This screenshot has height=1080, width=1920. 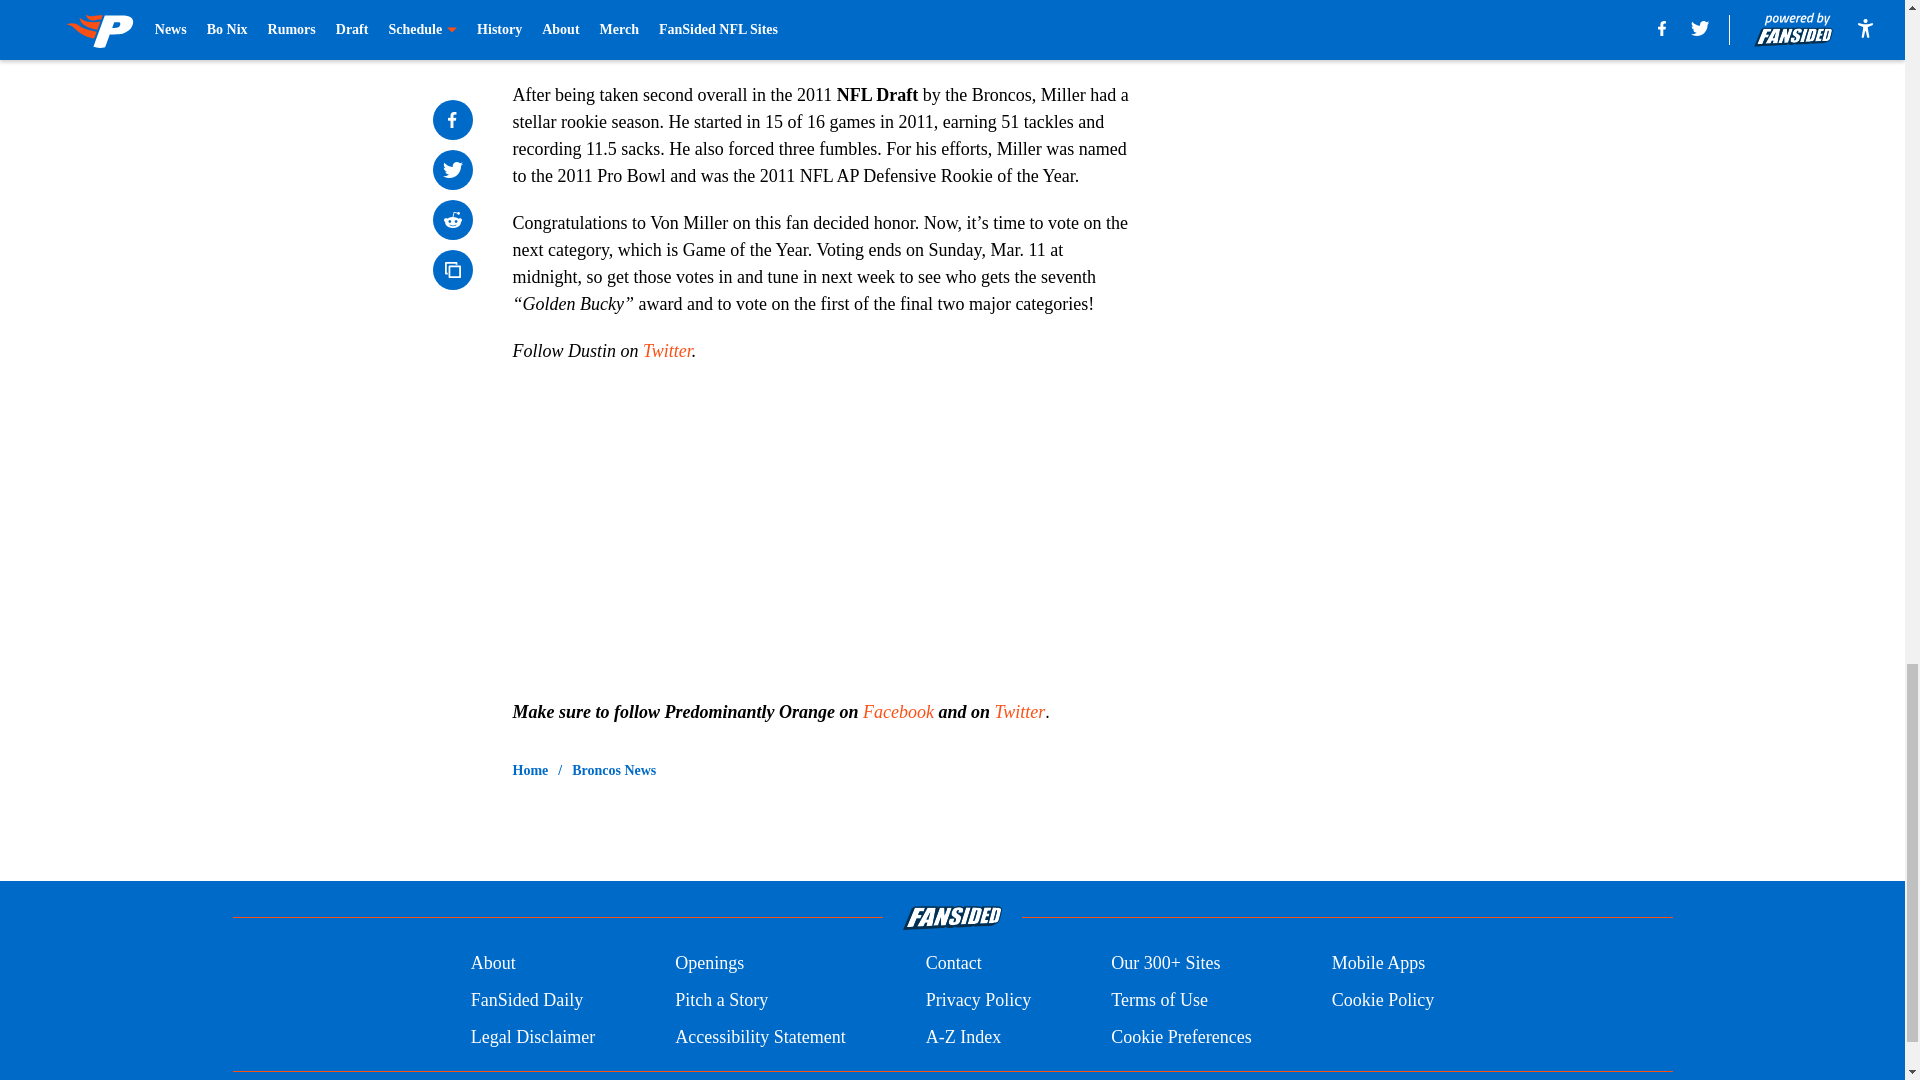 What do you see at coordinates (1159, 1000) in the screenshot?
I see `Terms of Use` at bounding box center [1159, 1000].